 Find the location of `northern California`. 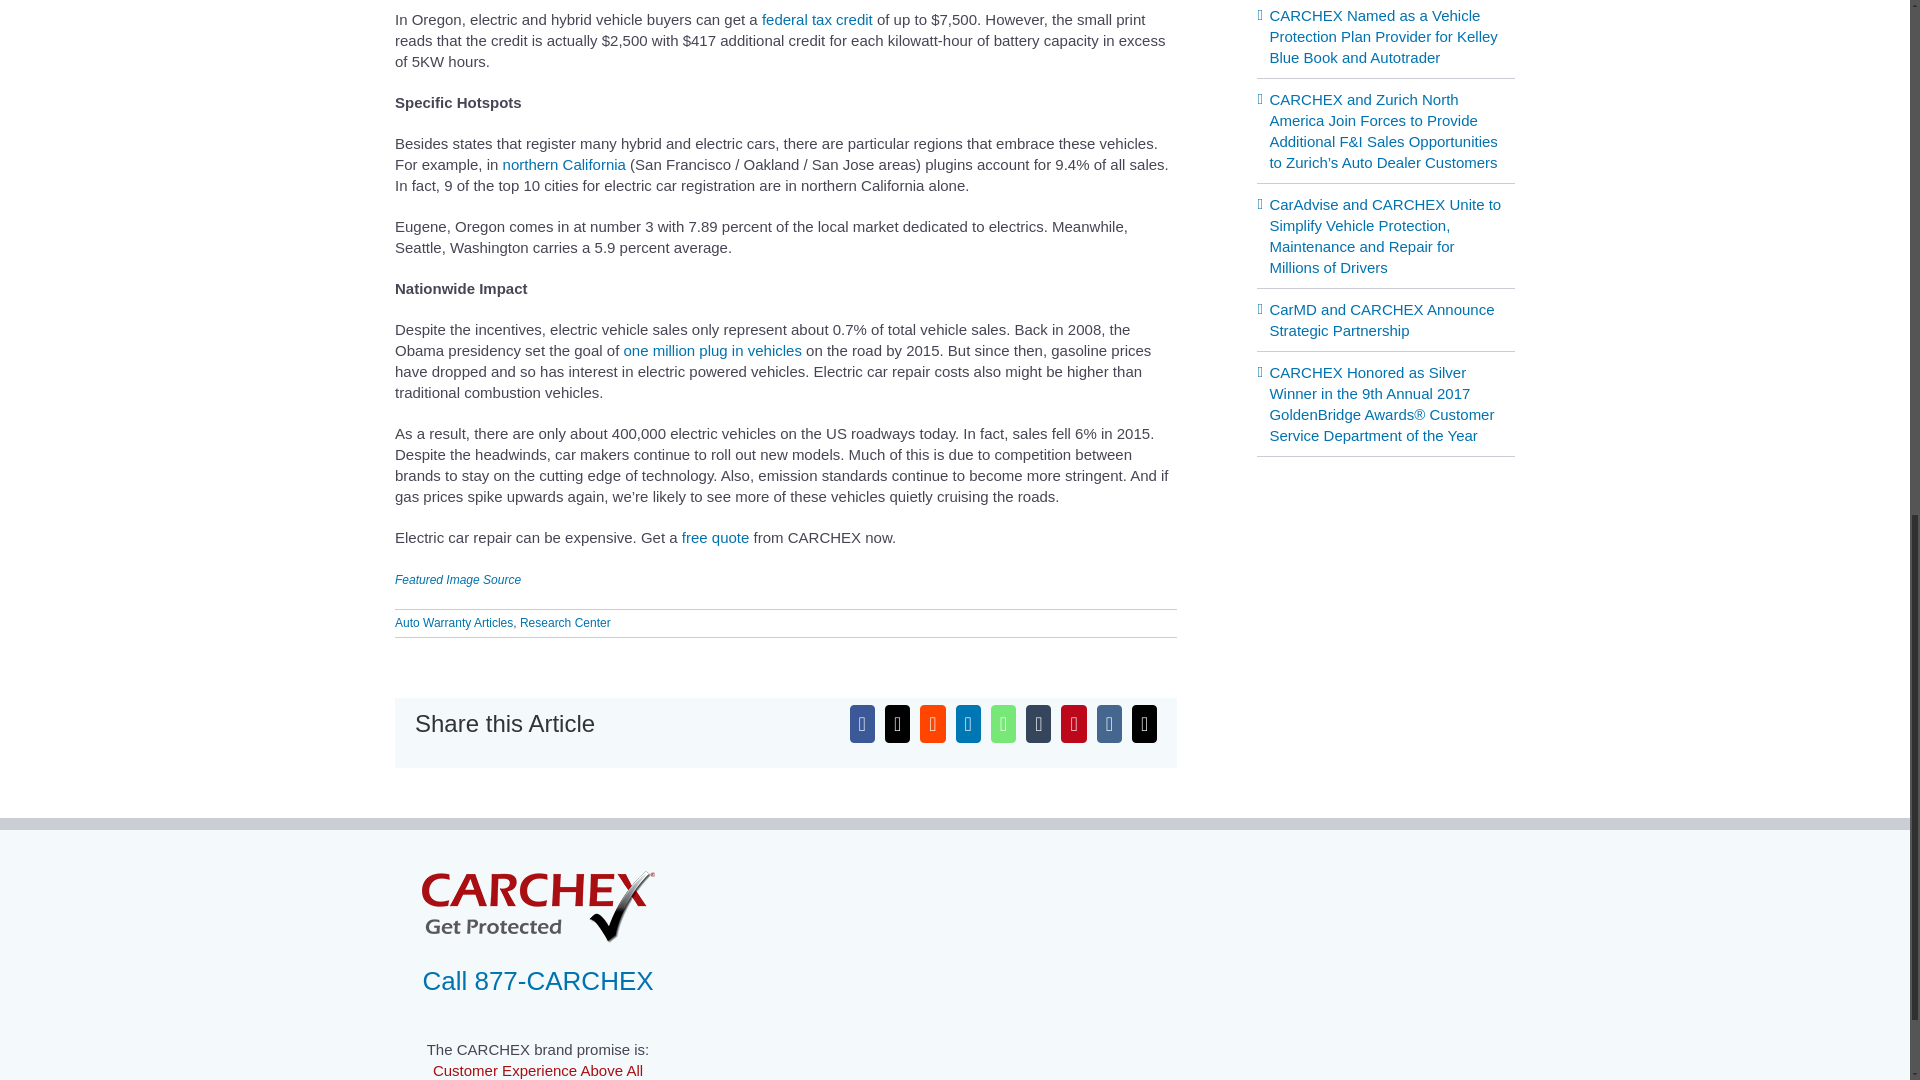

northern California is located at coordinates (564, 164).